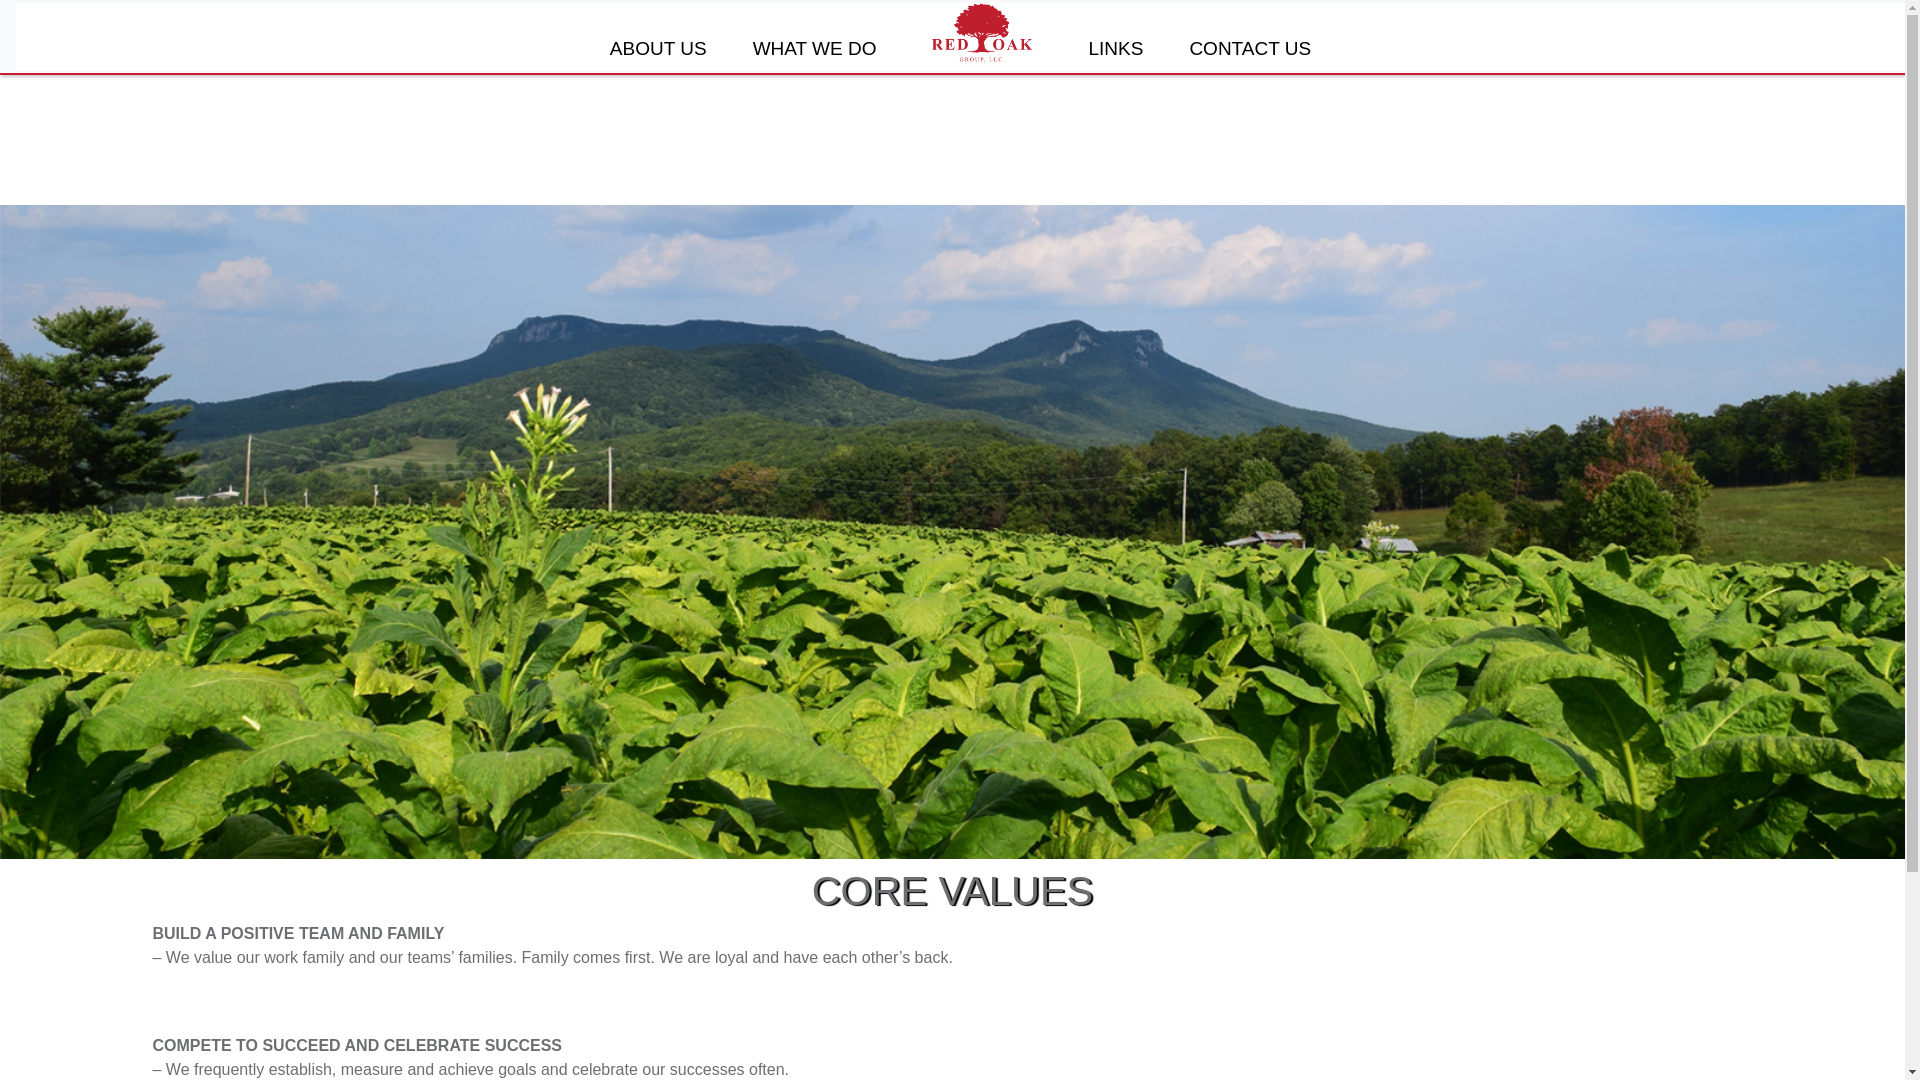 The image size is (1920, 1080). What do you see at coordinates (982, 32) in the screenshot?
I see `Home` at bounding box center [982, 32].